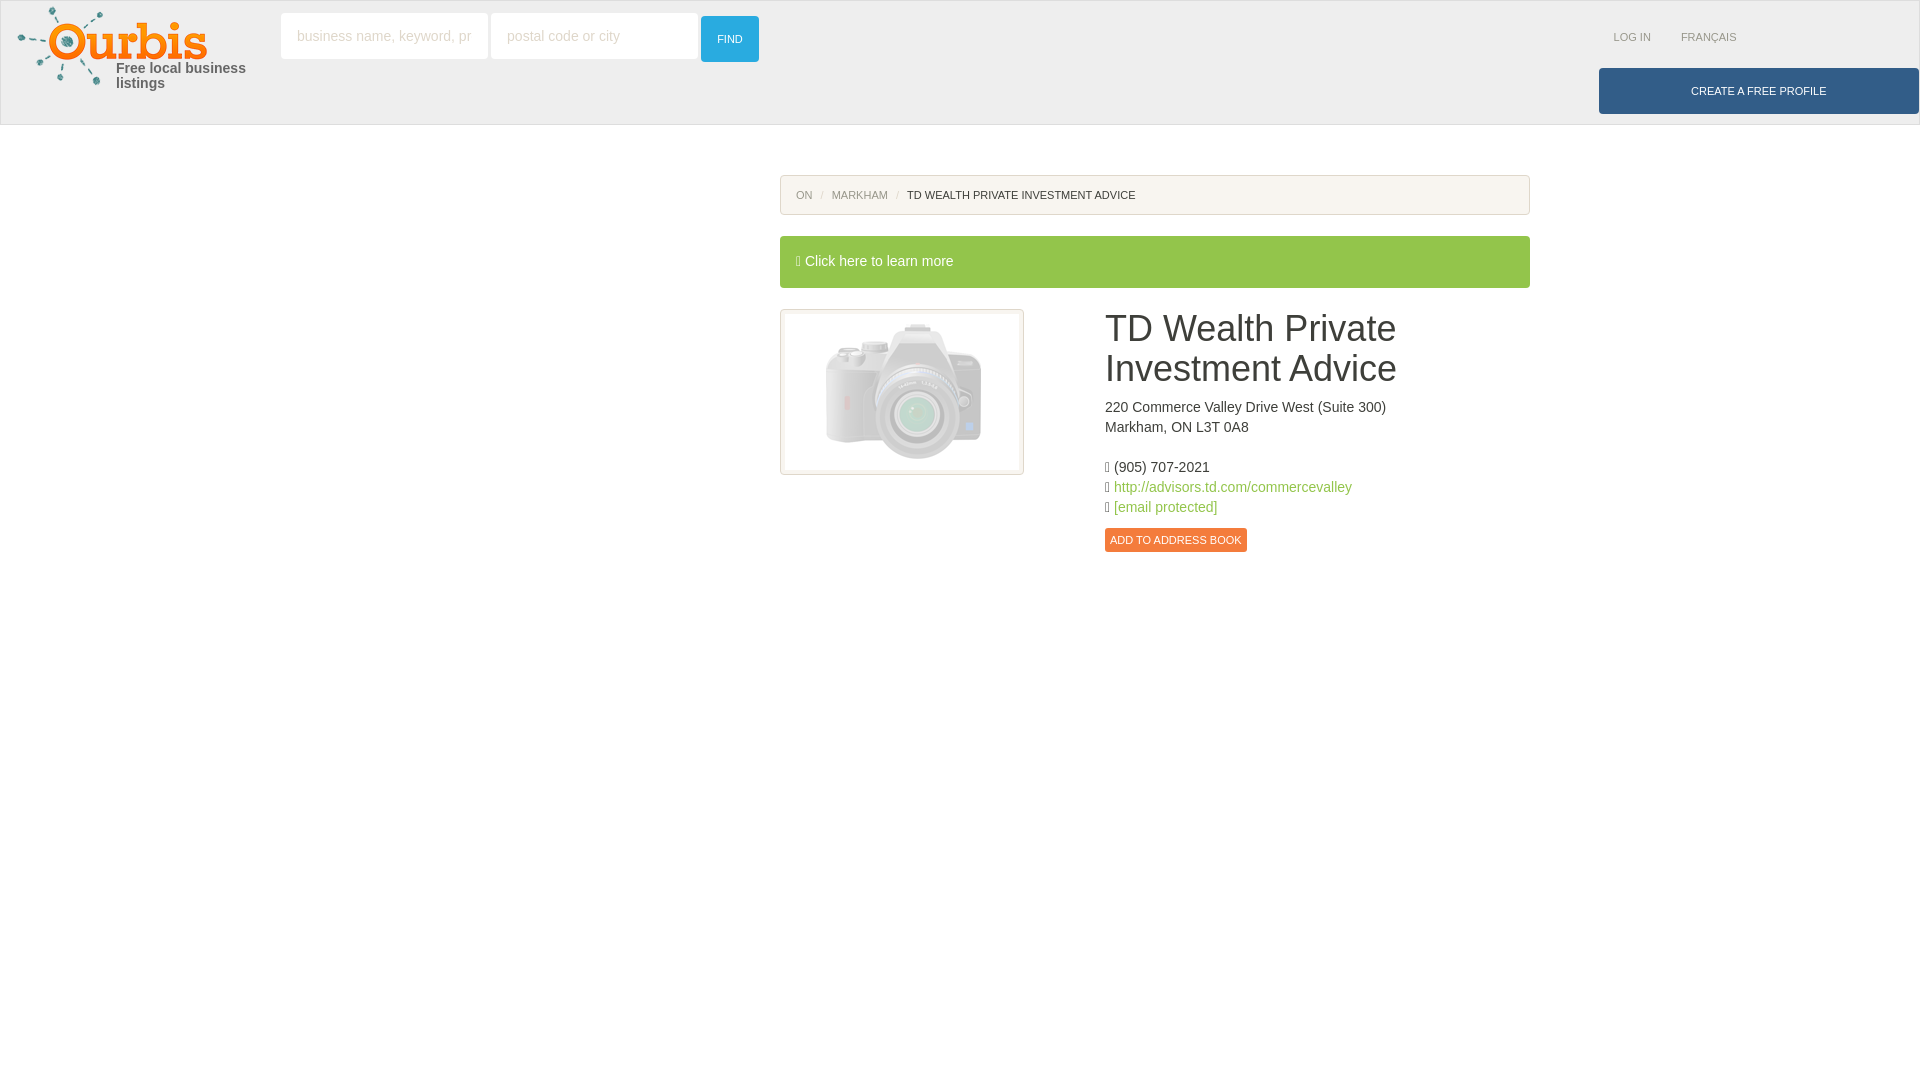 The width and height of the screenshot is (1920, 1080). I want to click on Main, so click(1161, 467).